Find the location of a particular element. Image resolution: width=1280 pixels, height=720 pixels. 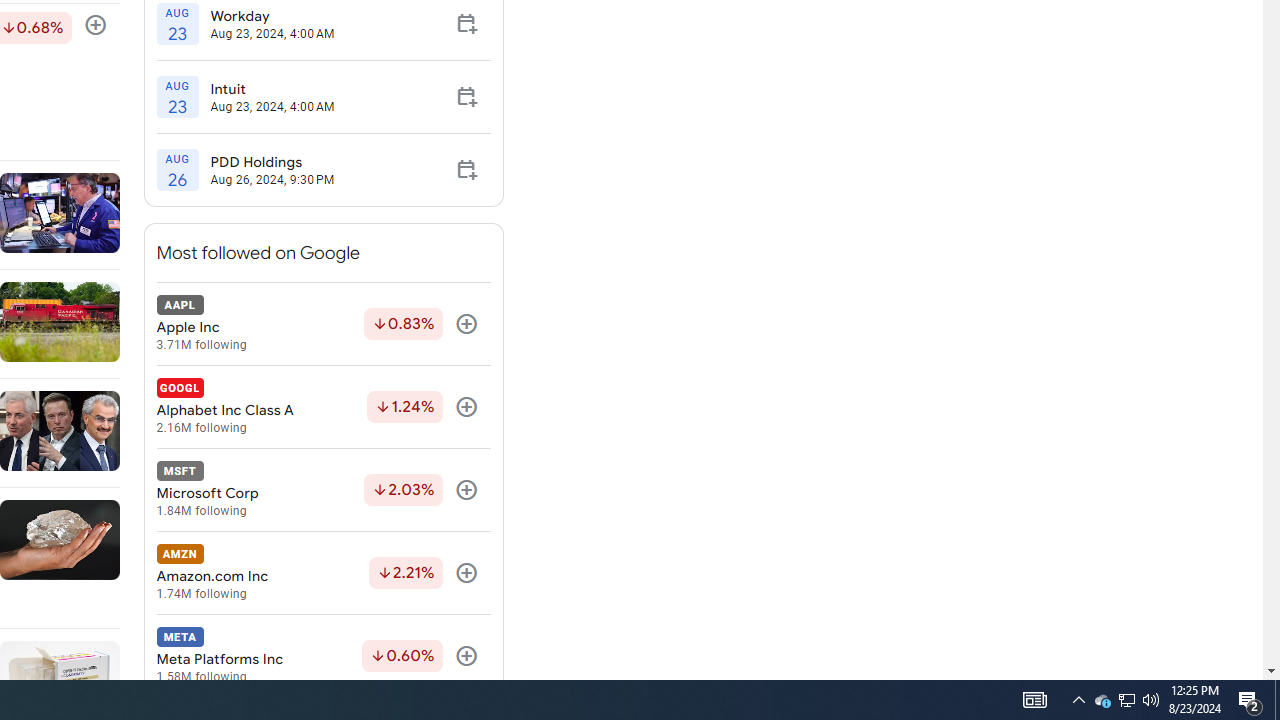

AMZN Amazon.com Inc 1.74M following Down by 2.21% Follow is located at coordinates (323, 573).